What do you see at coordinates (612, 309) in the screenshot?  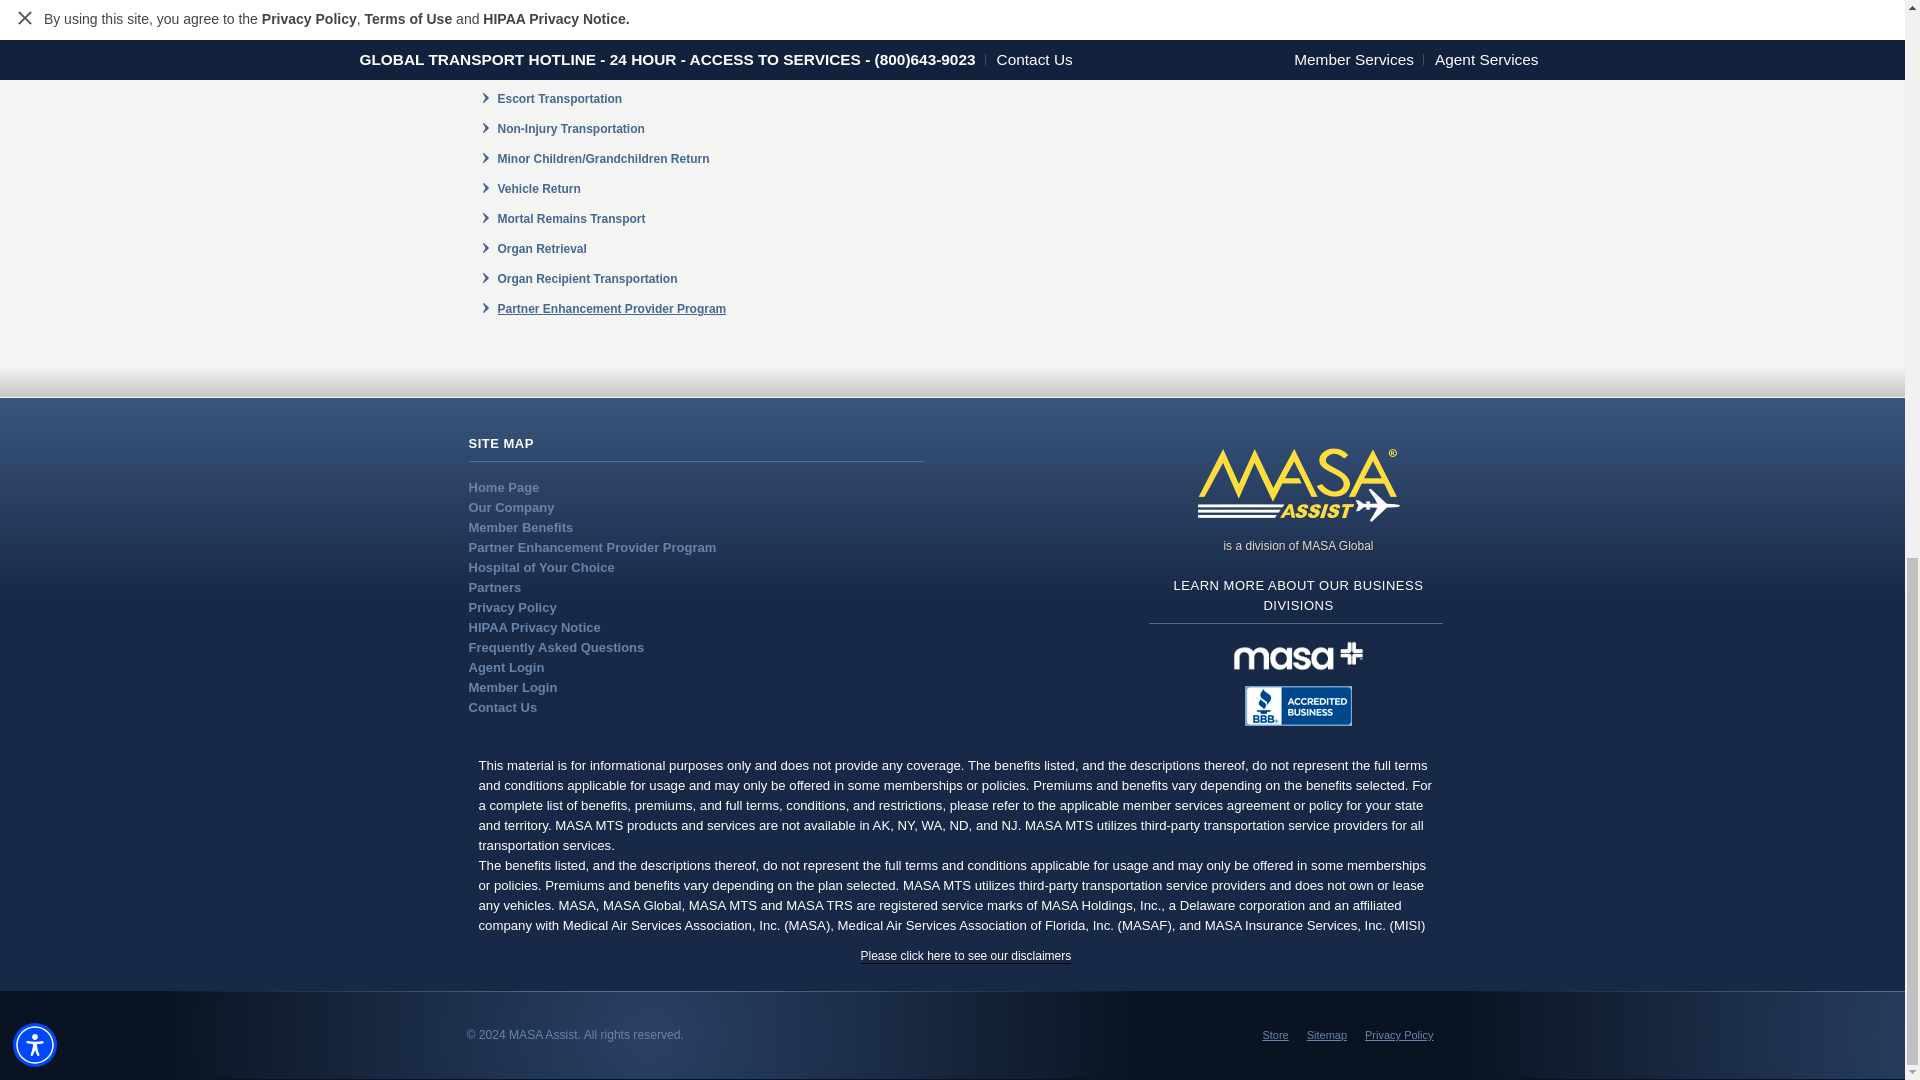 I see `Partner Enhancement Provider Program` at bounding box center [612, 309].